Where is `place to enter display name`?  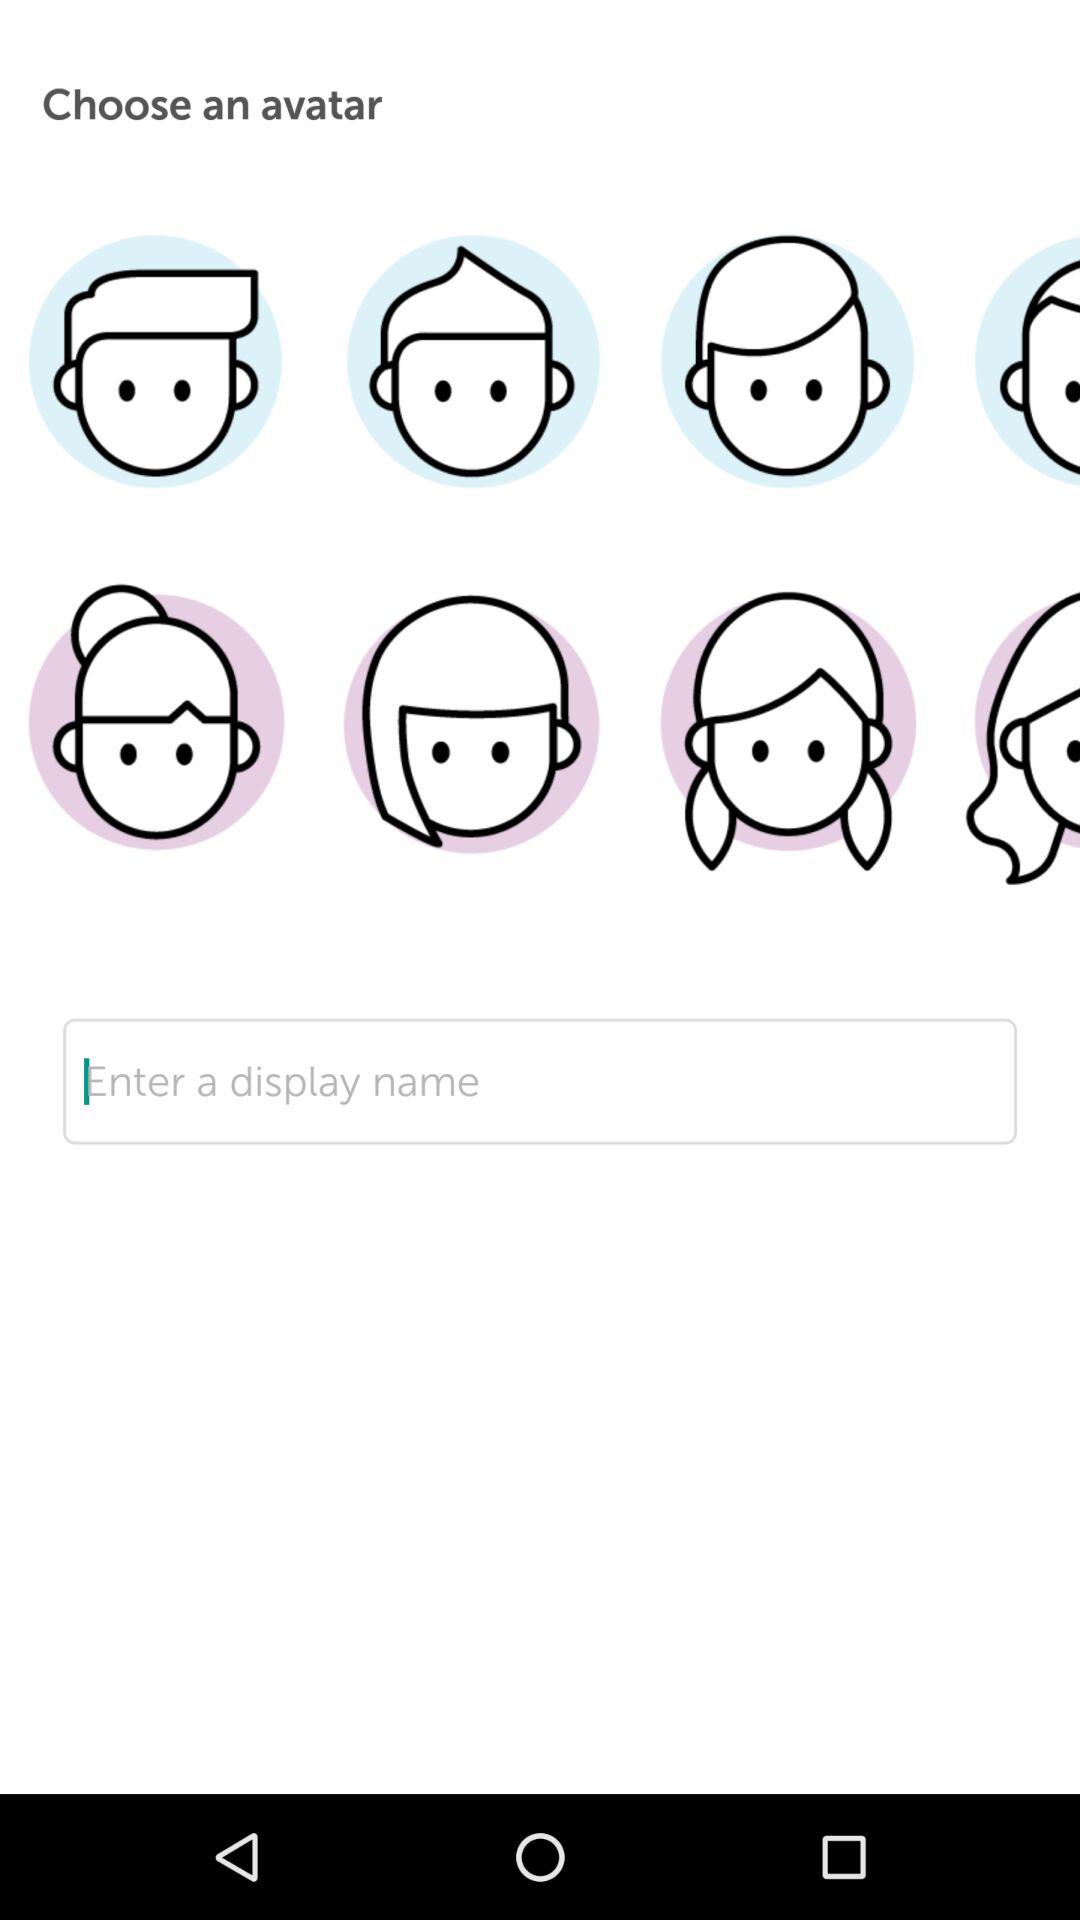 place to enter display name is located at coordinates (540, 1144).